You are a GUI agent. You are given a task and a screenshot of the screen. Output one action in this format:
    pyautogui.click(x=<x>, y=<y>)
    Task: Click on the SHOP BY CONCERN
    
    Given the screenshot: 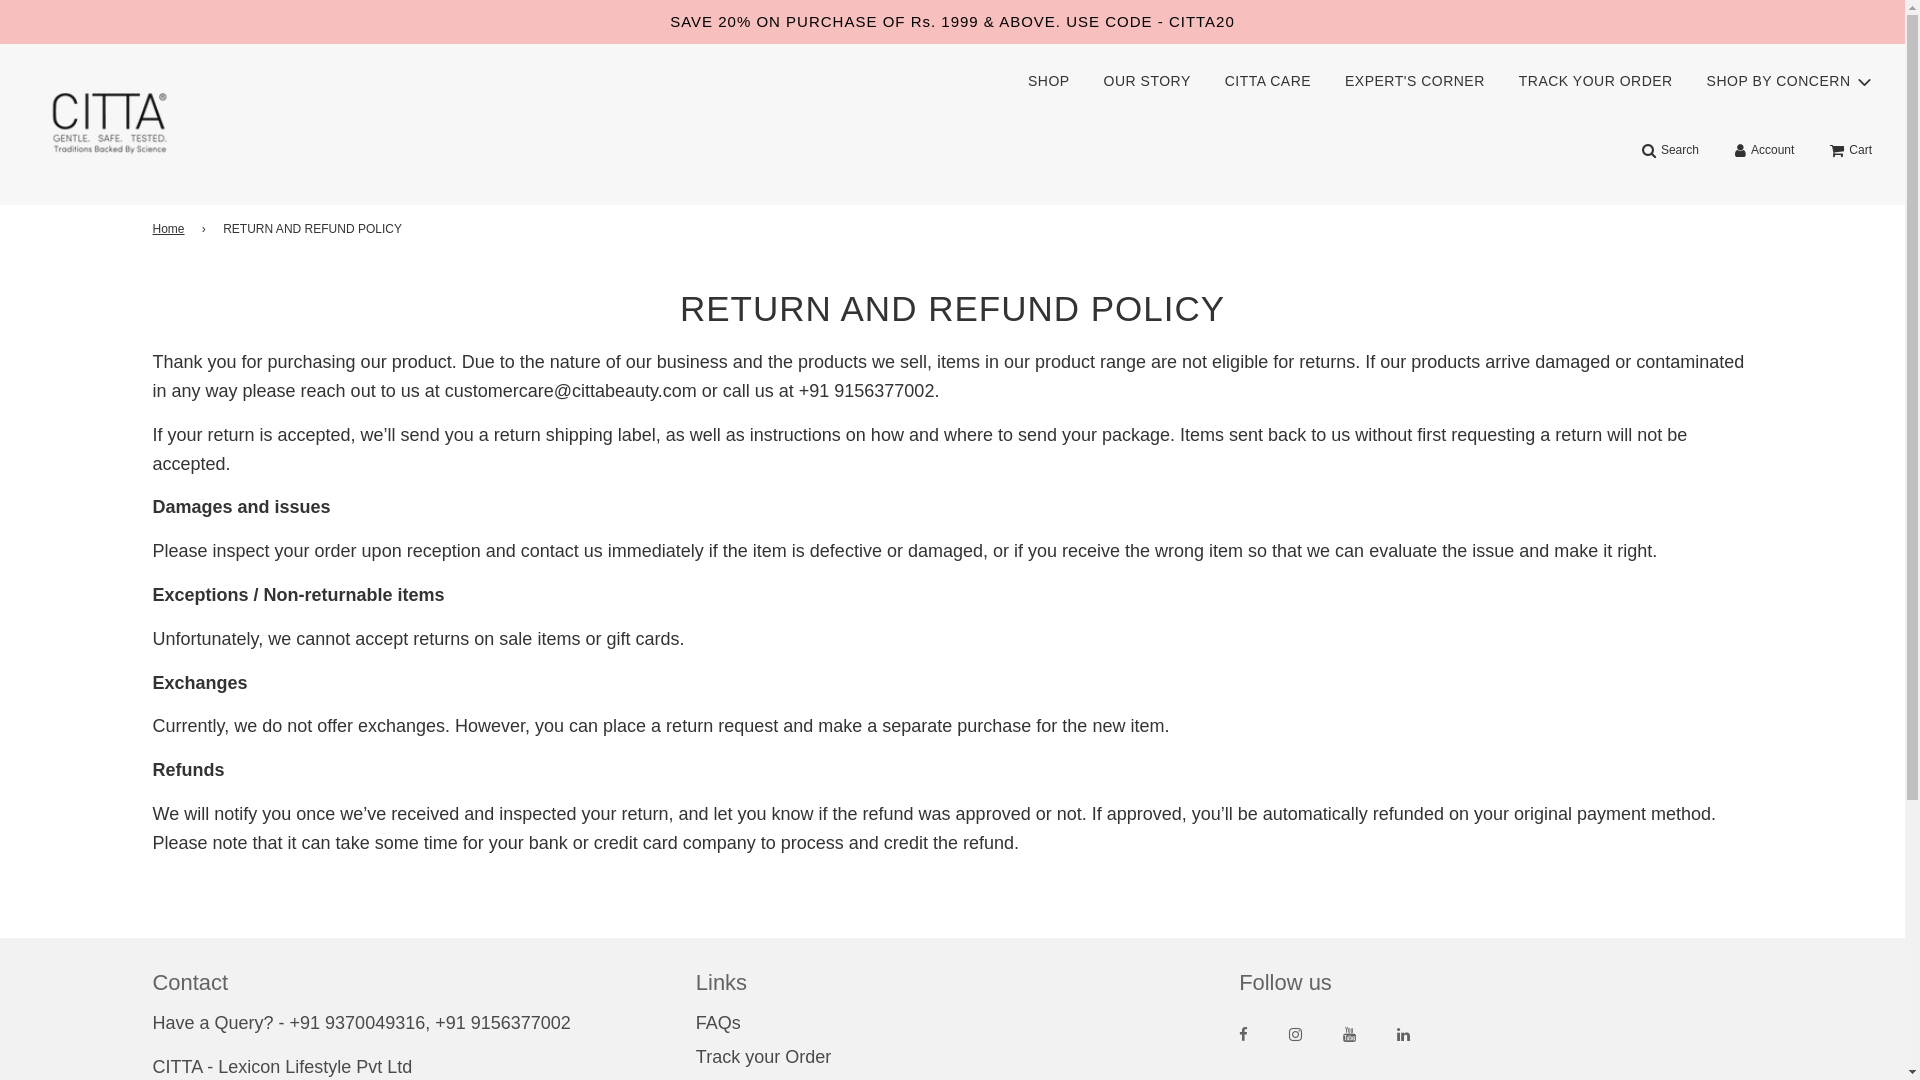 What is the action you would take?
    pyautogui.click(x=1790, y=82)
    